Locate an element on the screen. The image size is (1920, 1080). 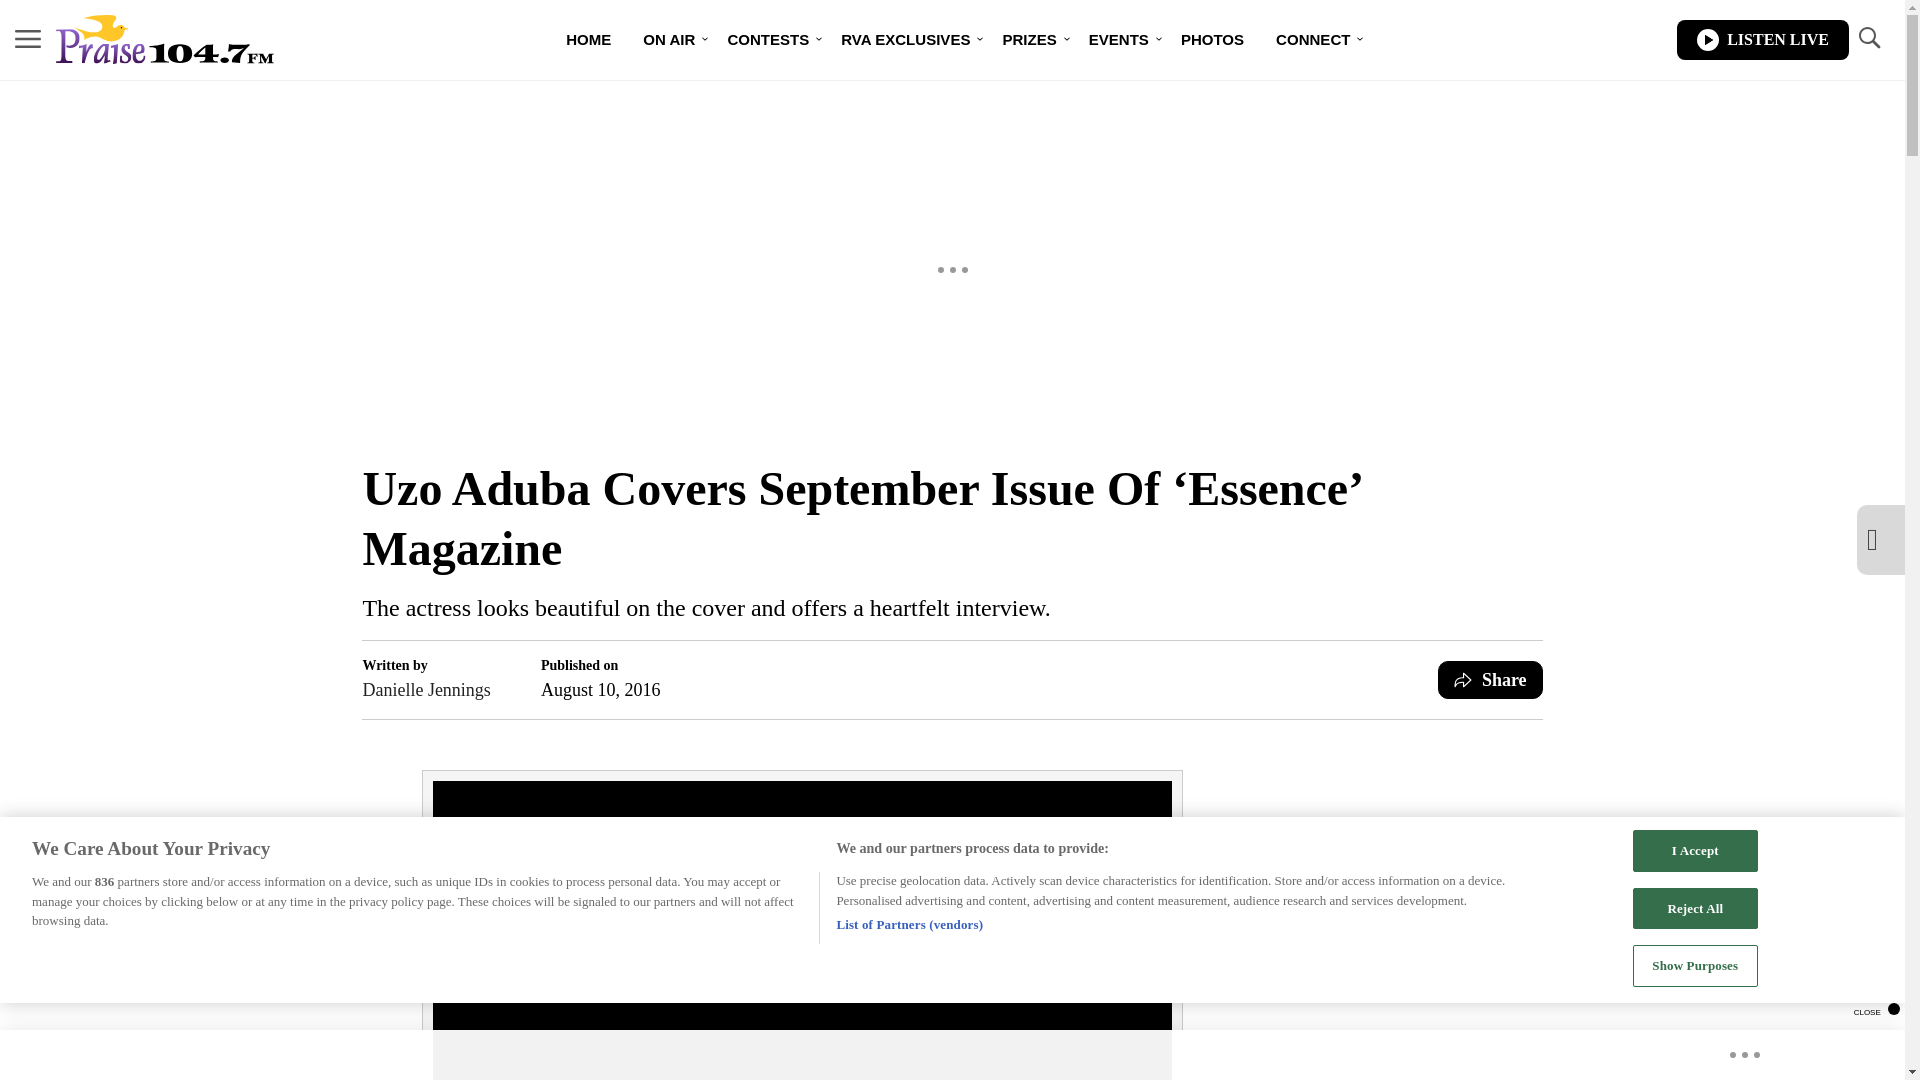
PHOTOS is located at coordinates (1212, 40).